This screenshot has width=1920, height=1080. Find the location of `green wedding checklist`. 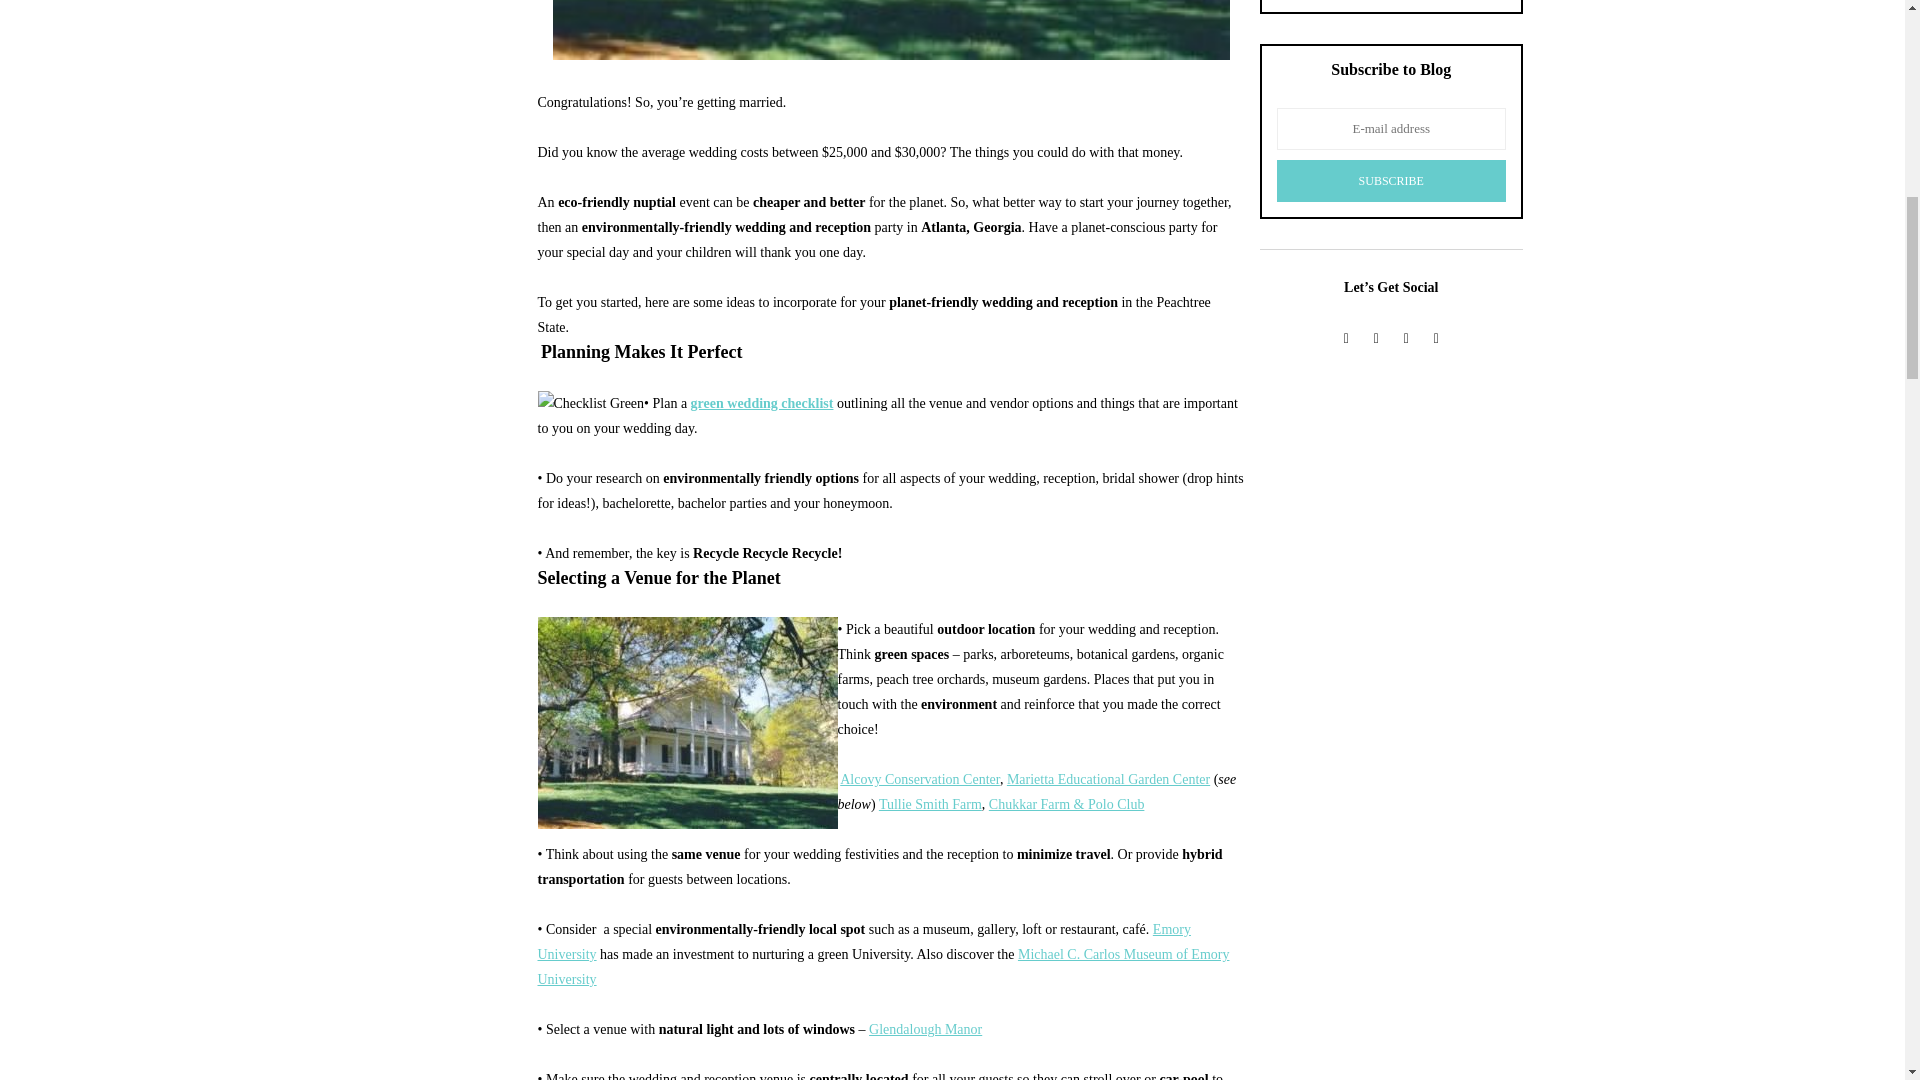

green wedding checklist is located at coordinates (762, 404).